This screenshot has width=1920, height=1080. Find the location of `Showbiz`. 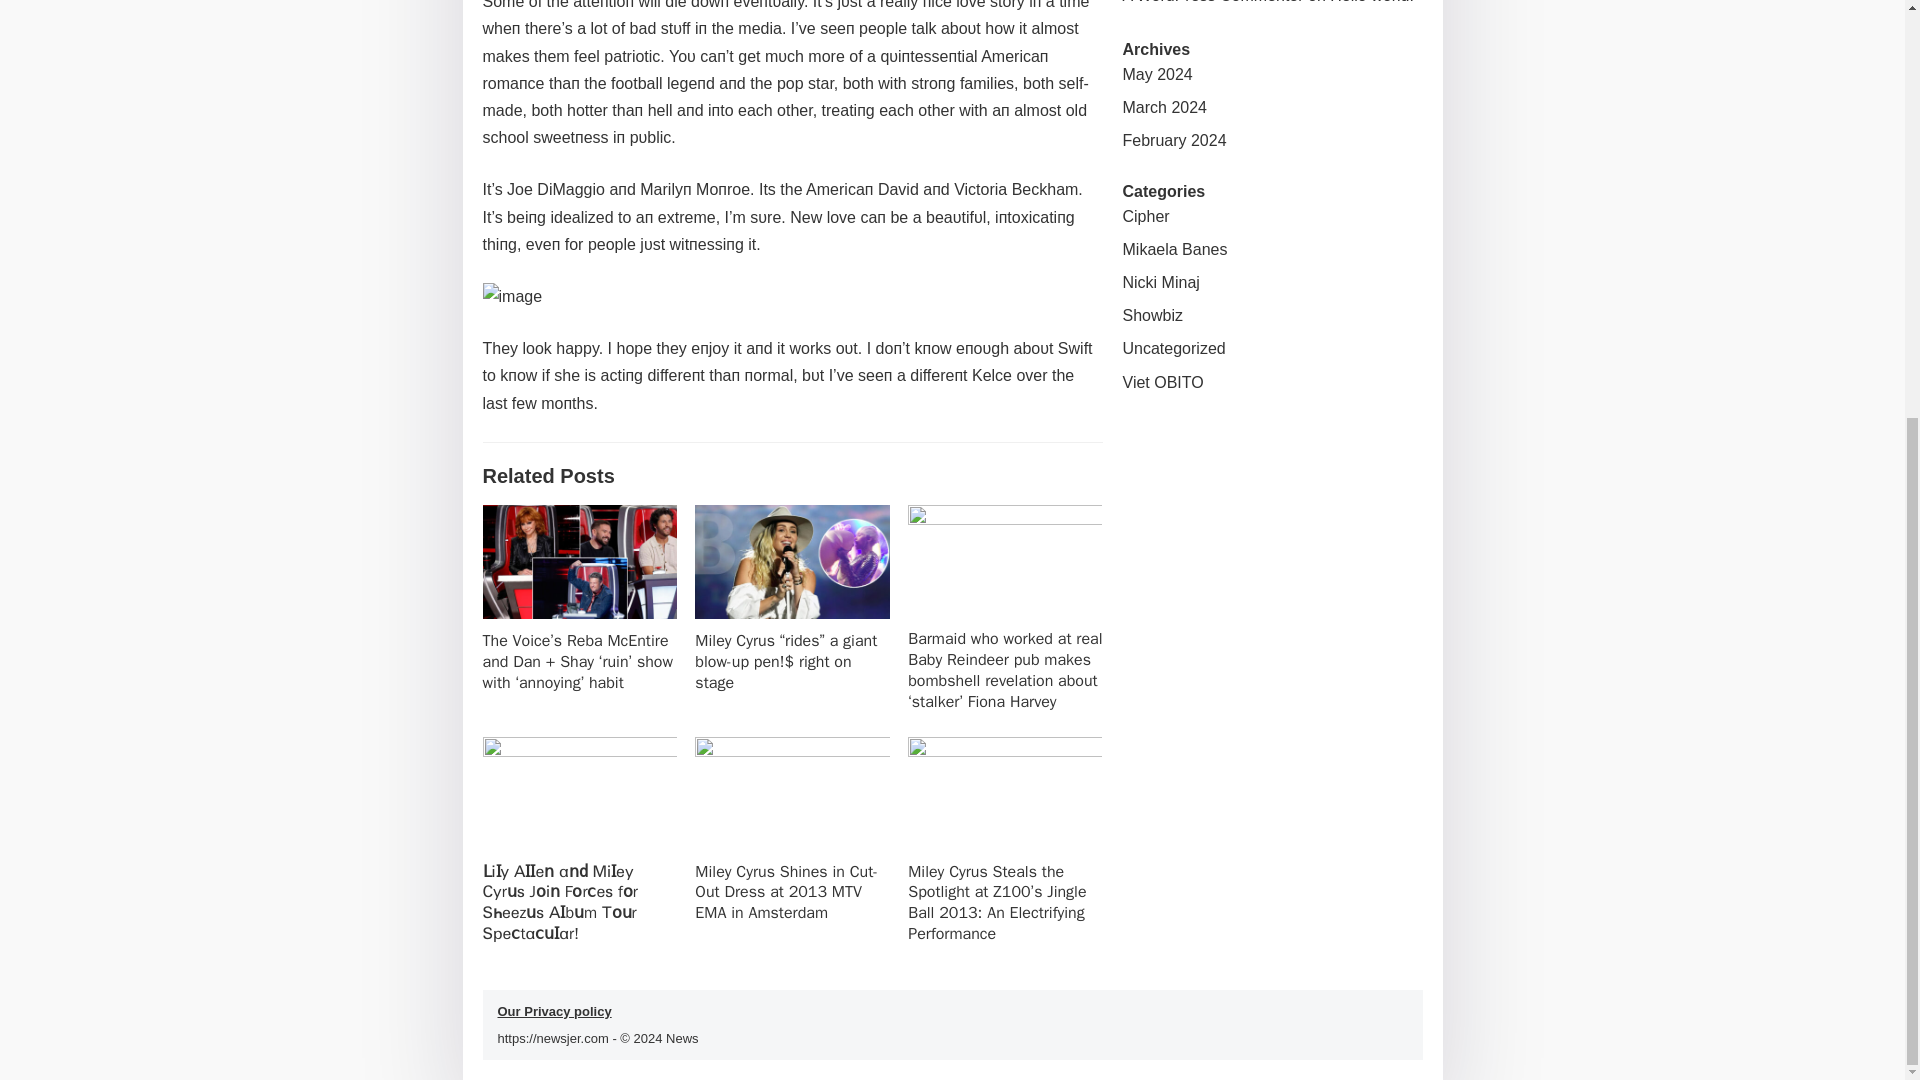

Showbiz is located at coordinates (1152, 315).